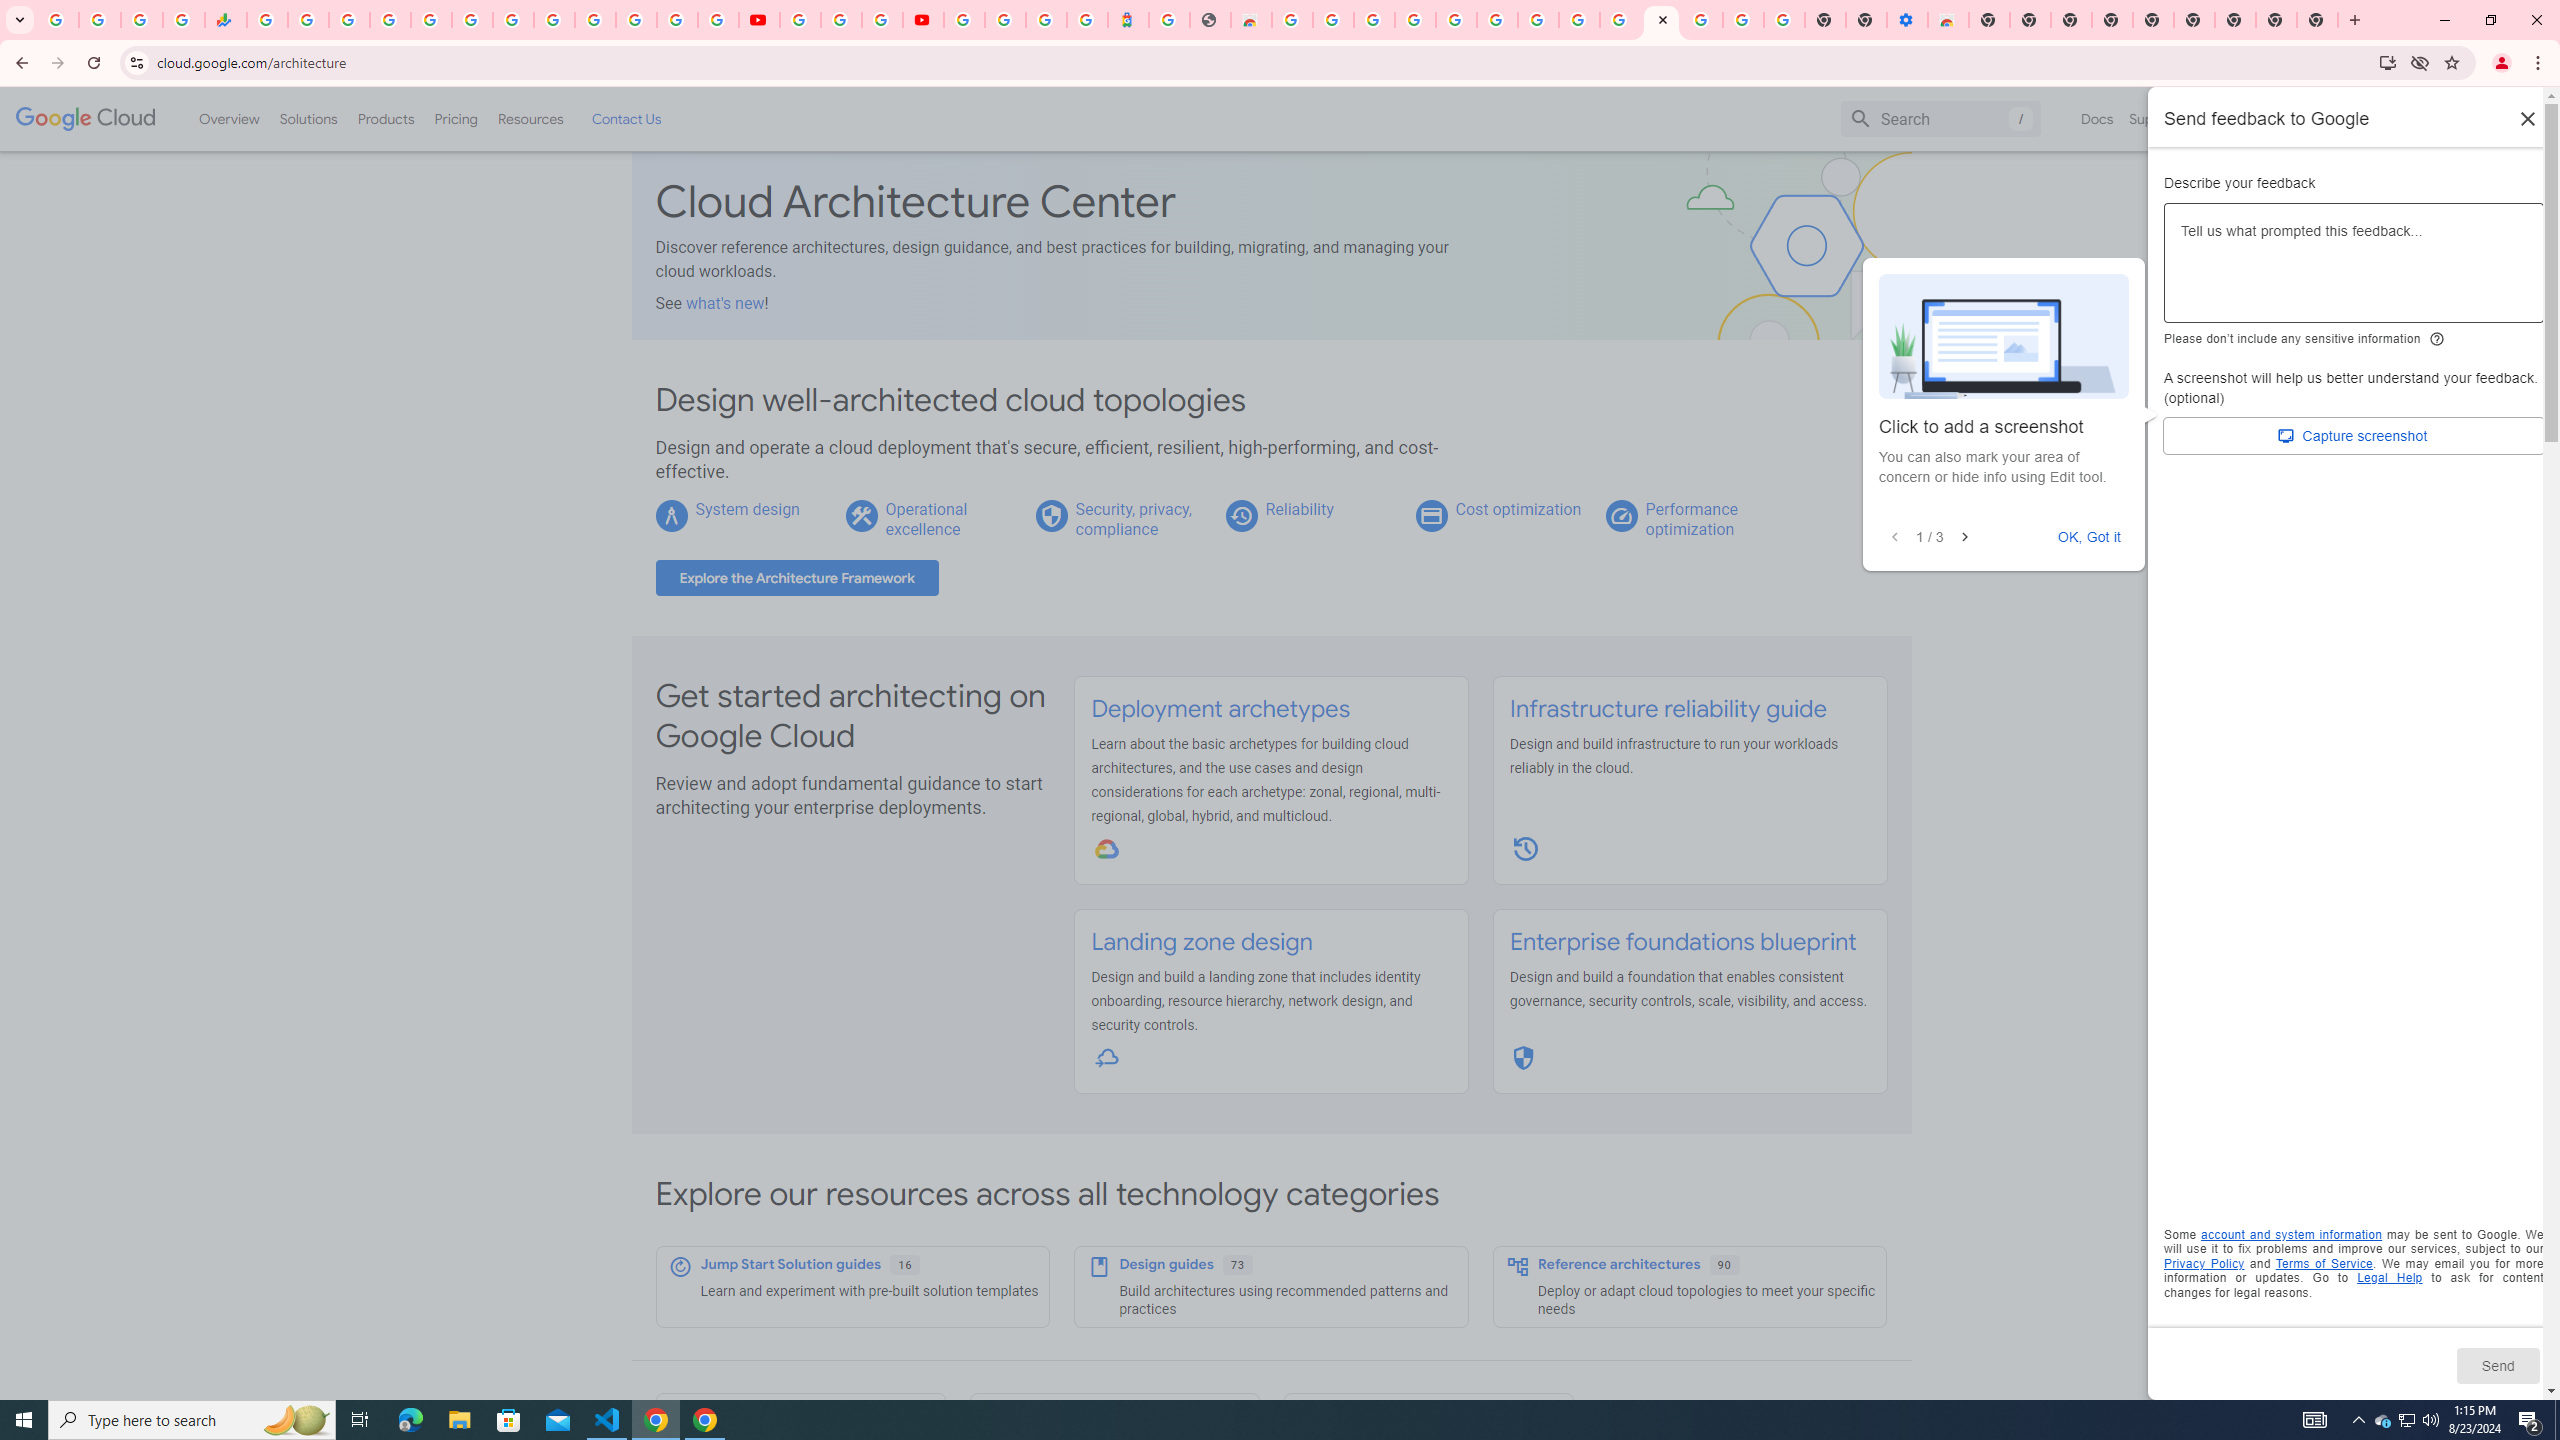 The height and width of the screenshot is (1440, 2560). What do you see at coordinates (2497, 1365) in the screenshot?
I see `Send` at bounding box center [2497, 1365].